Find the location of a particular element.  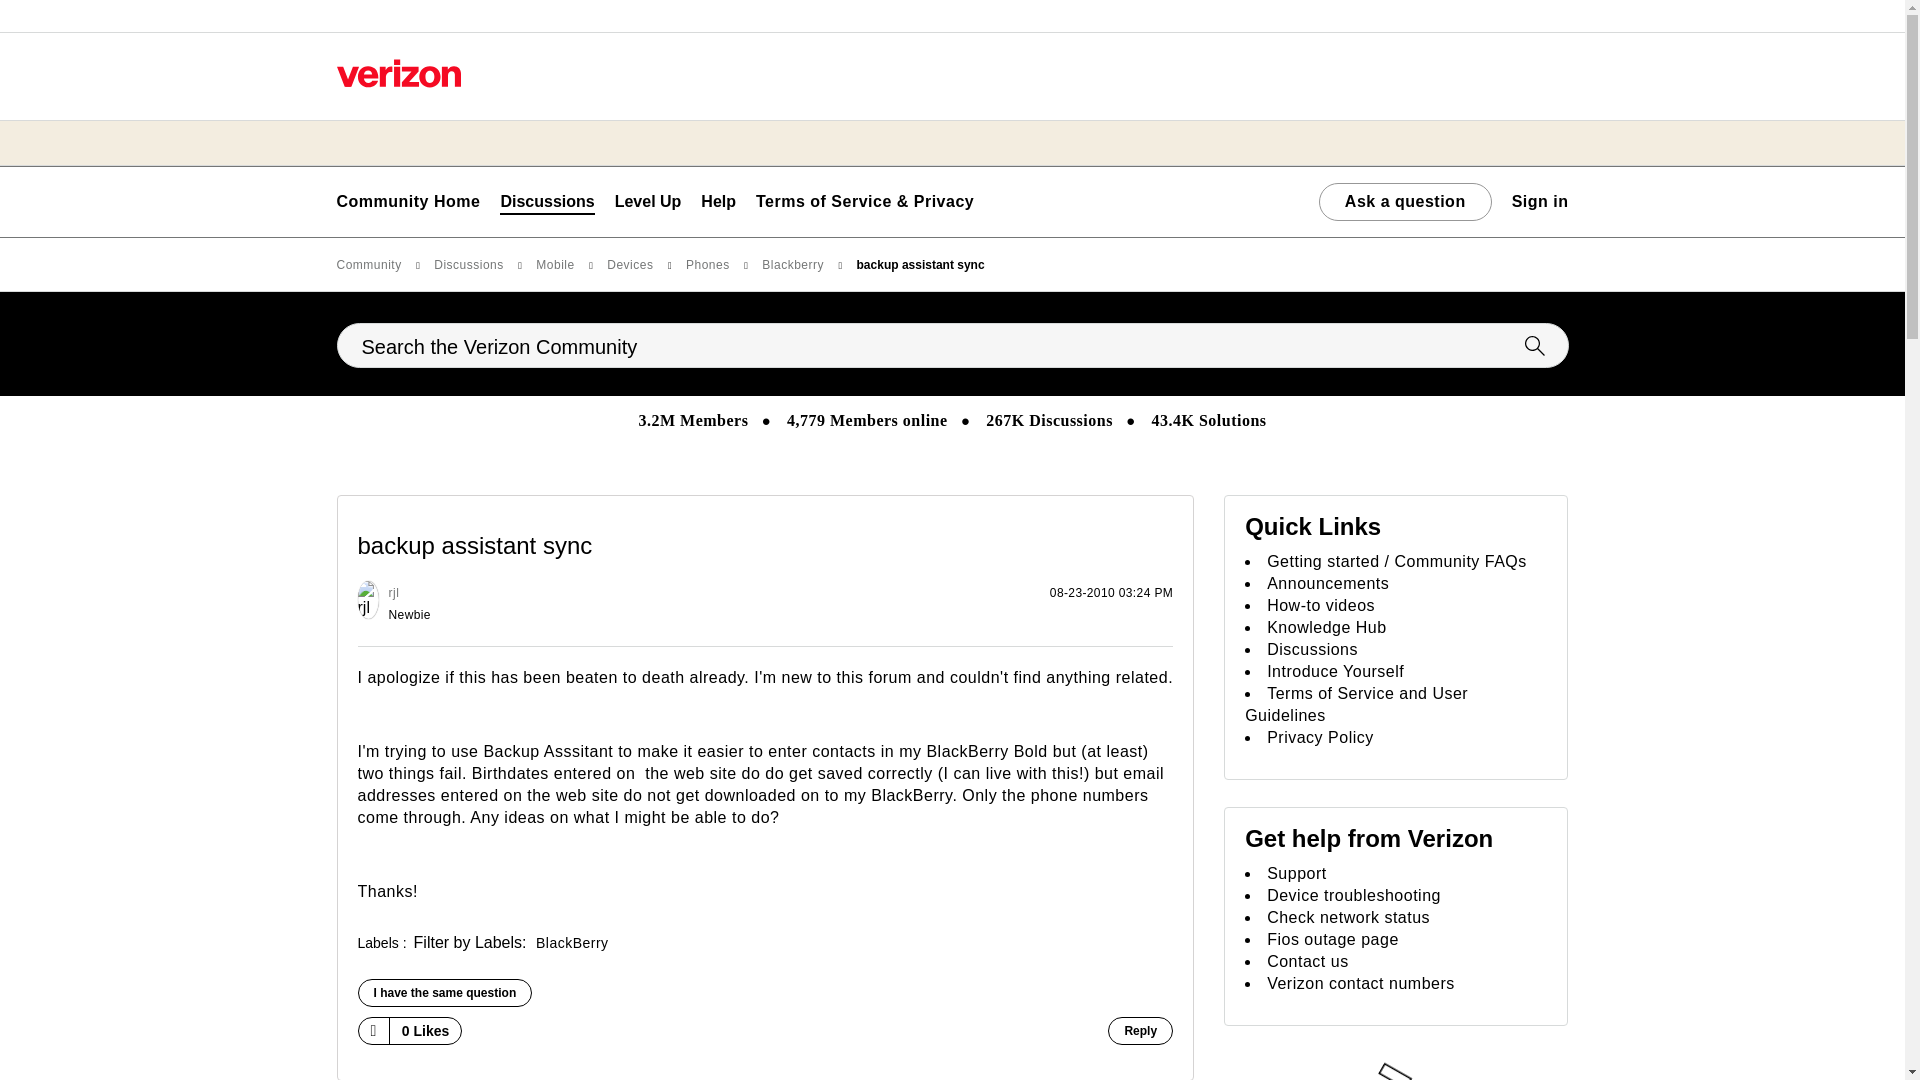

The total number of likes this post has received. is located at coordinates (426, 1031).